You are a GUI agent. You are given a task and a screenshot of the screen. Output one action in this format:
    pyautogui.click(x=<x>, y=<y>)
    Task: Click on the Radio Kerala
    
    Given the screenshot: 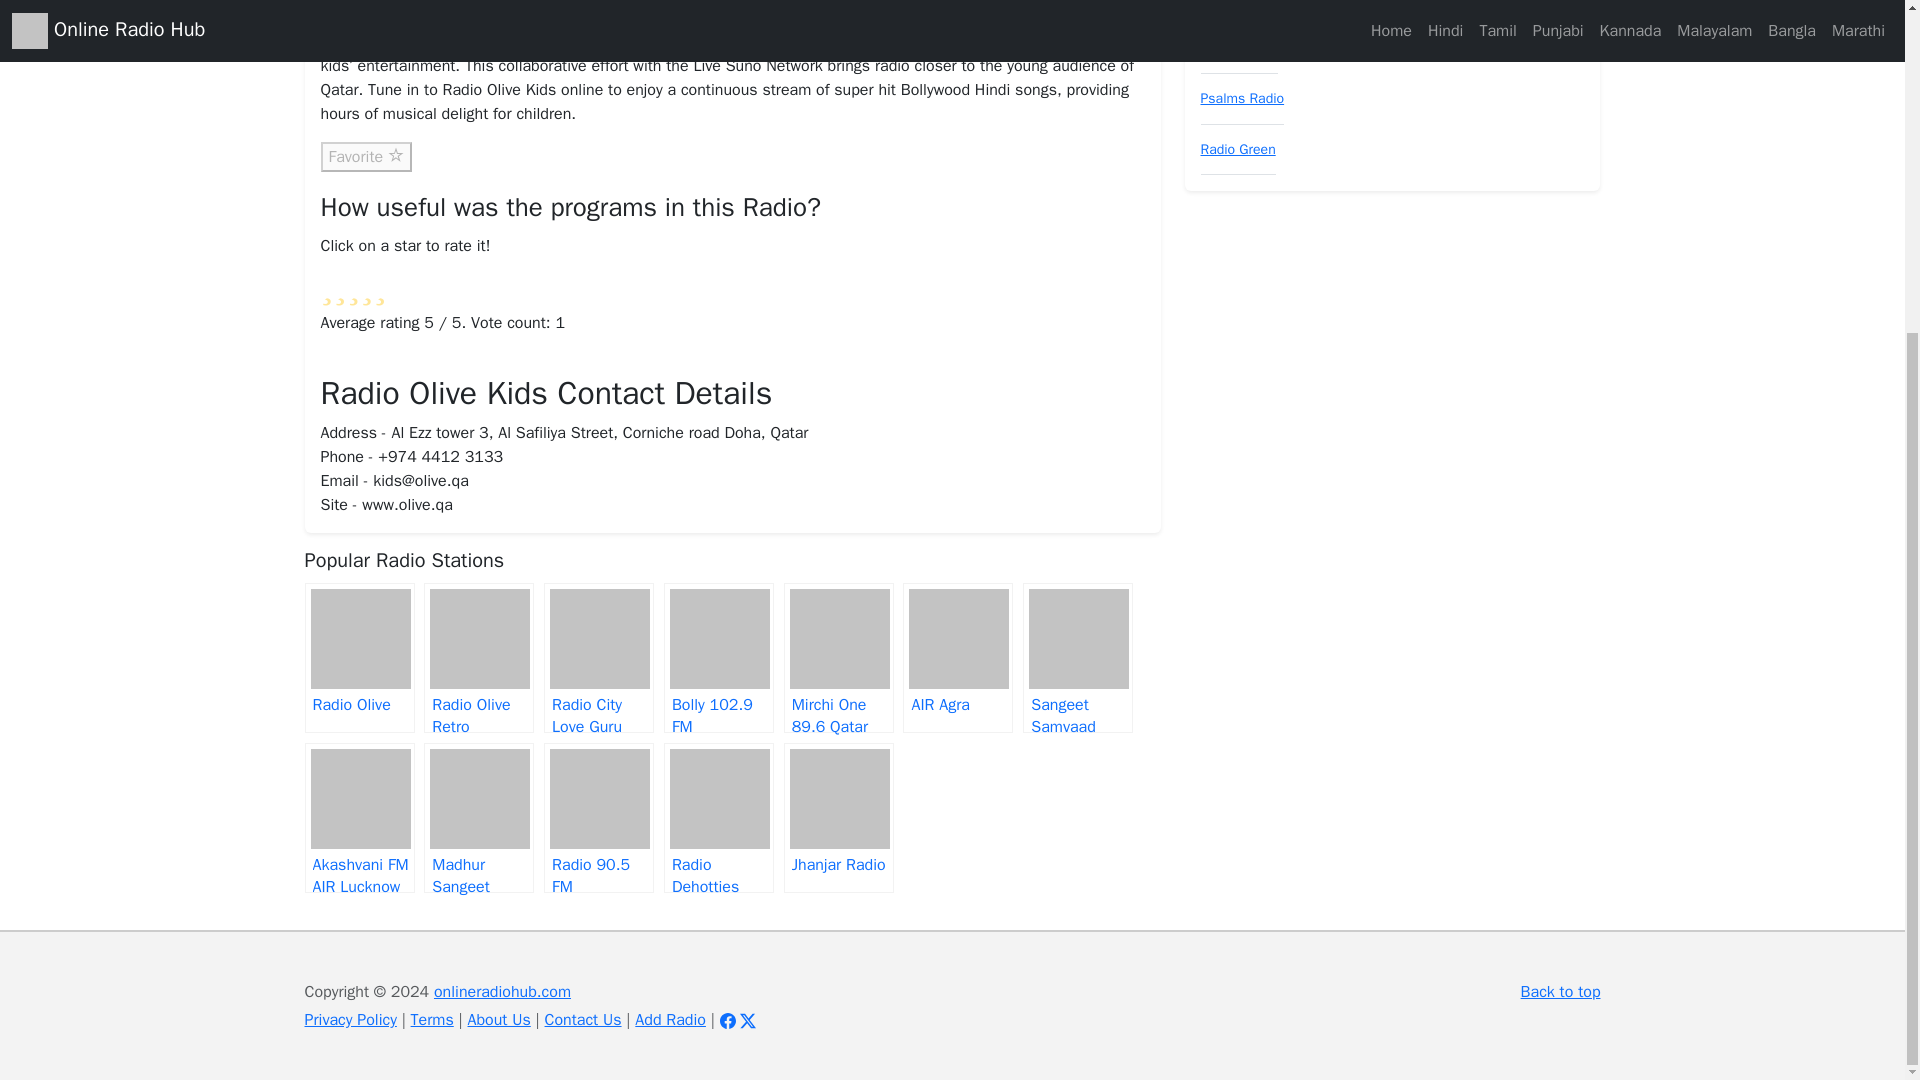 What is the action you would take?
    pyautogui.click(x=1239, y=48)
    